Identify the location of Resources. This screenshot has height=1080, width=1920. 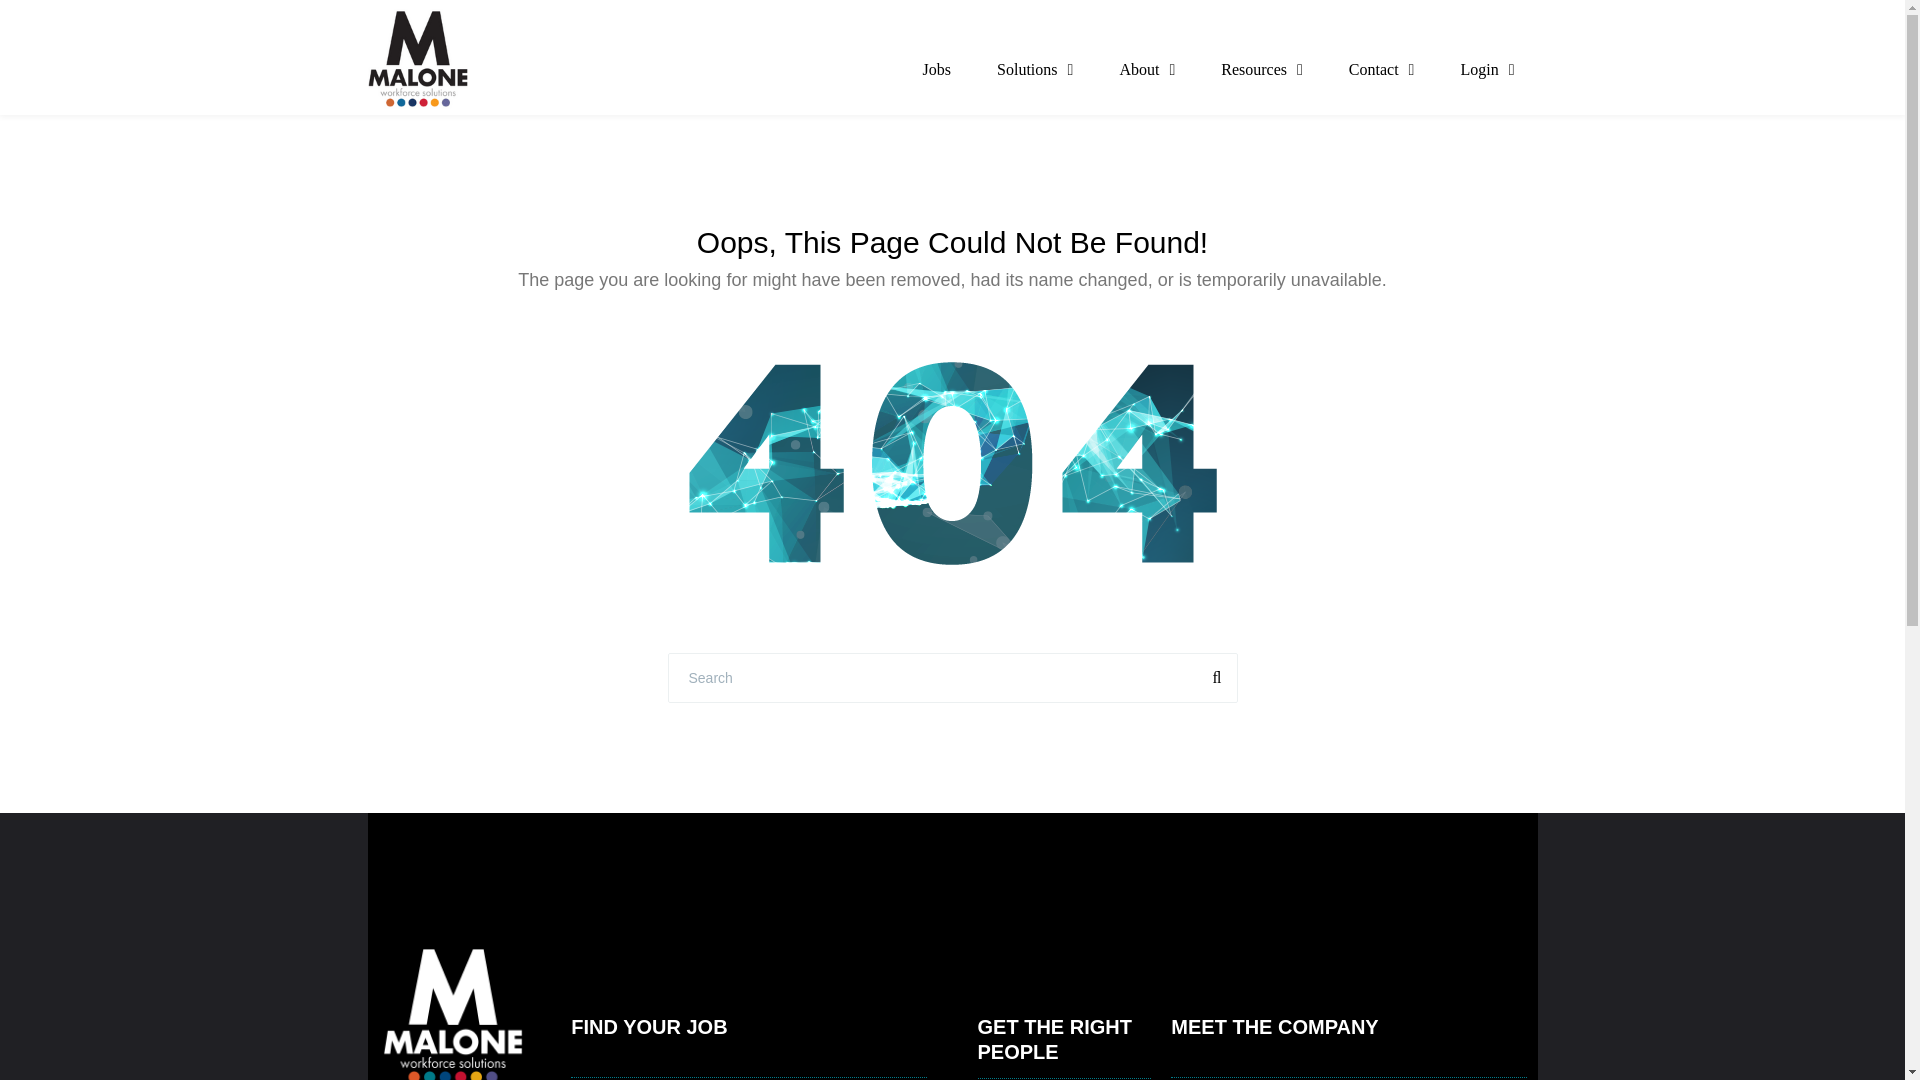
(1262, 69).